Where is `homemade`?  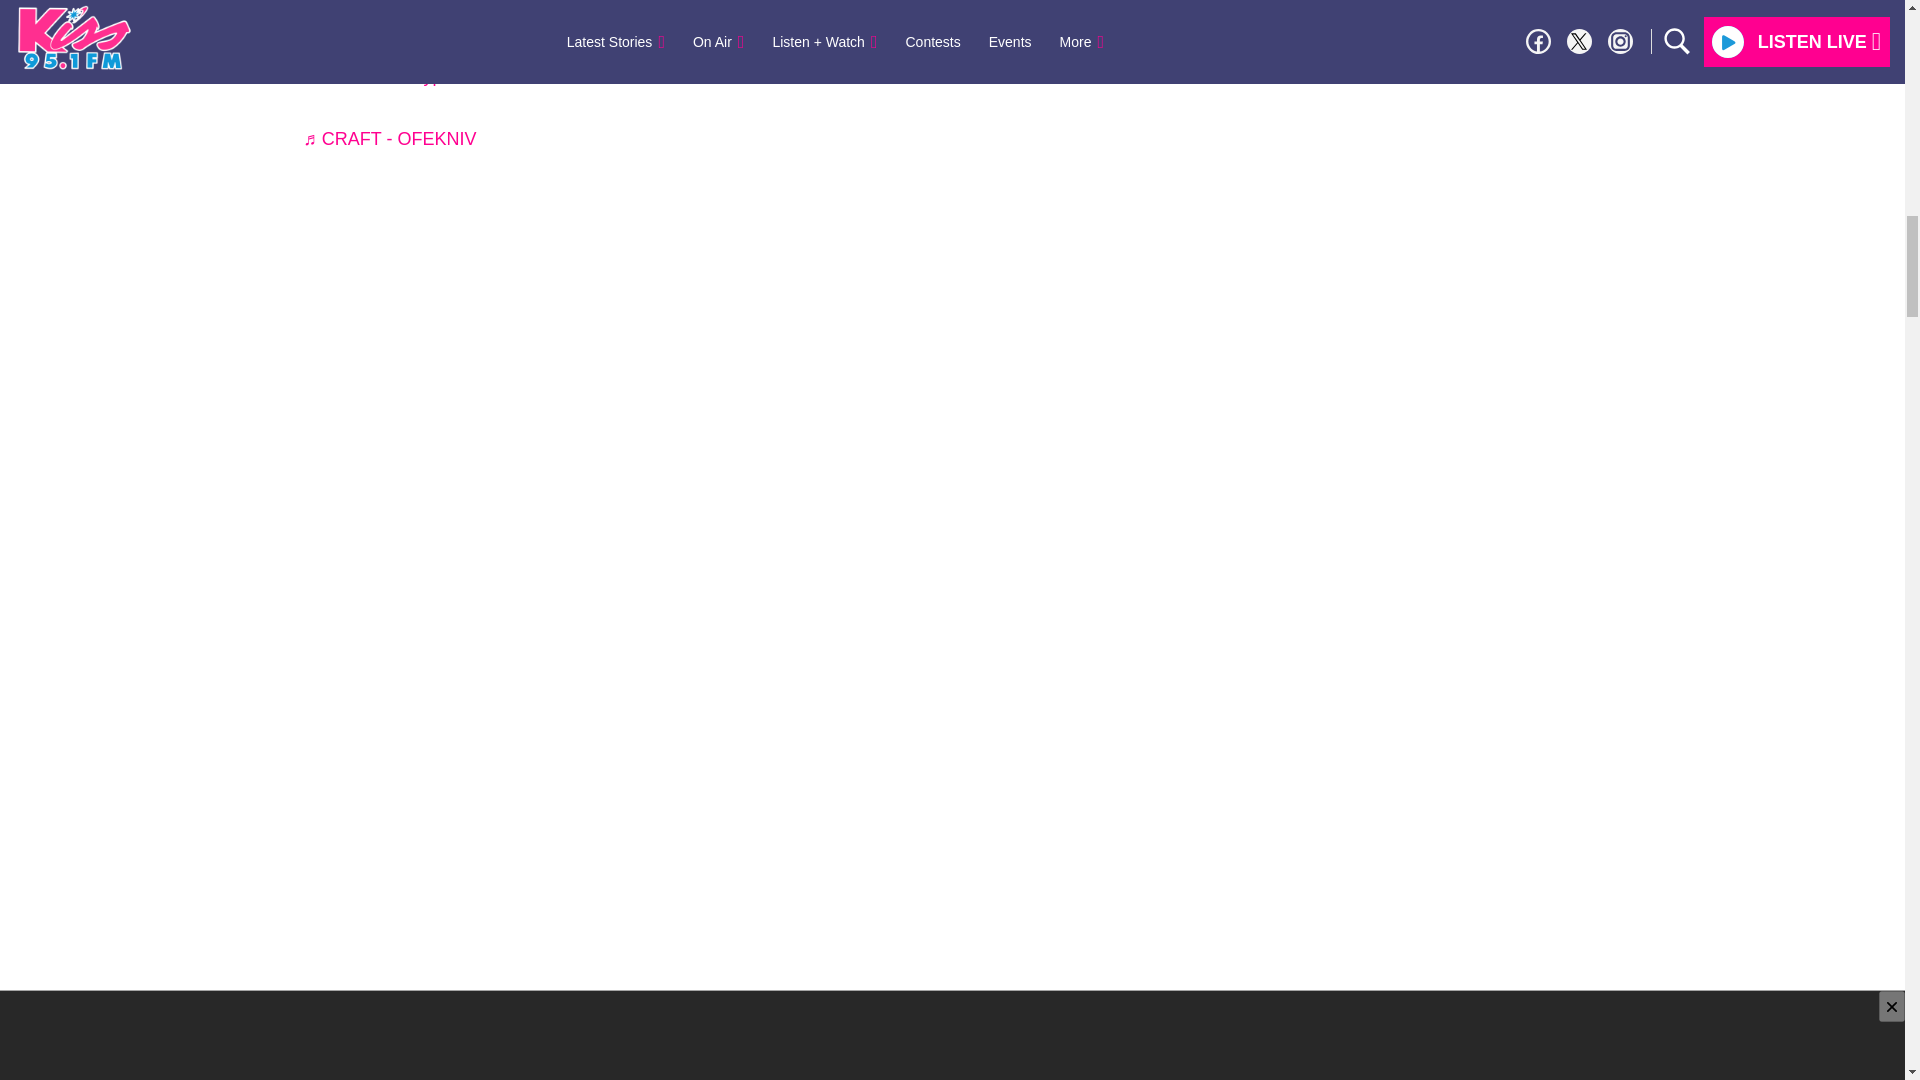 homemade is located at coordinates (353, 76).